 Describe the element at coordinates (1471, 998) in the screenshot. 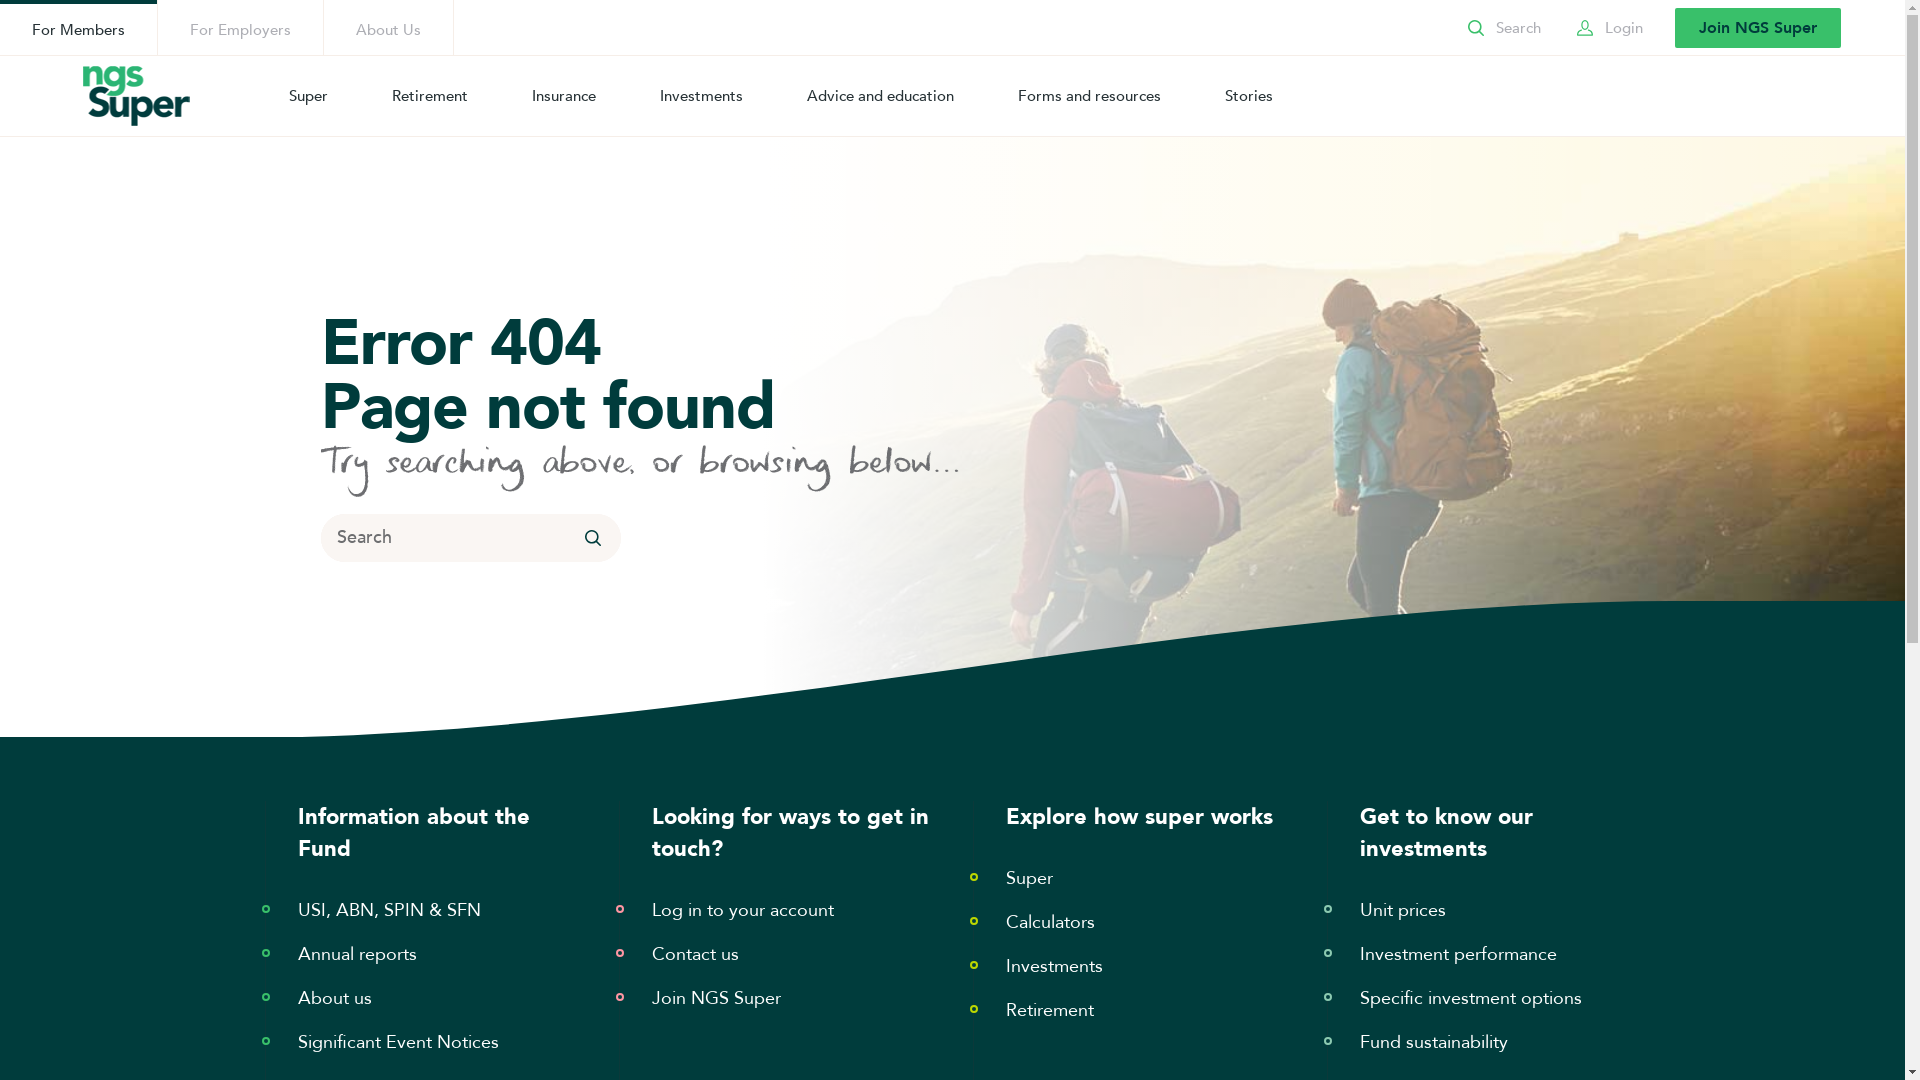

I see `Specific investment options` at that location.